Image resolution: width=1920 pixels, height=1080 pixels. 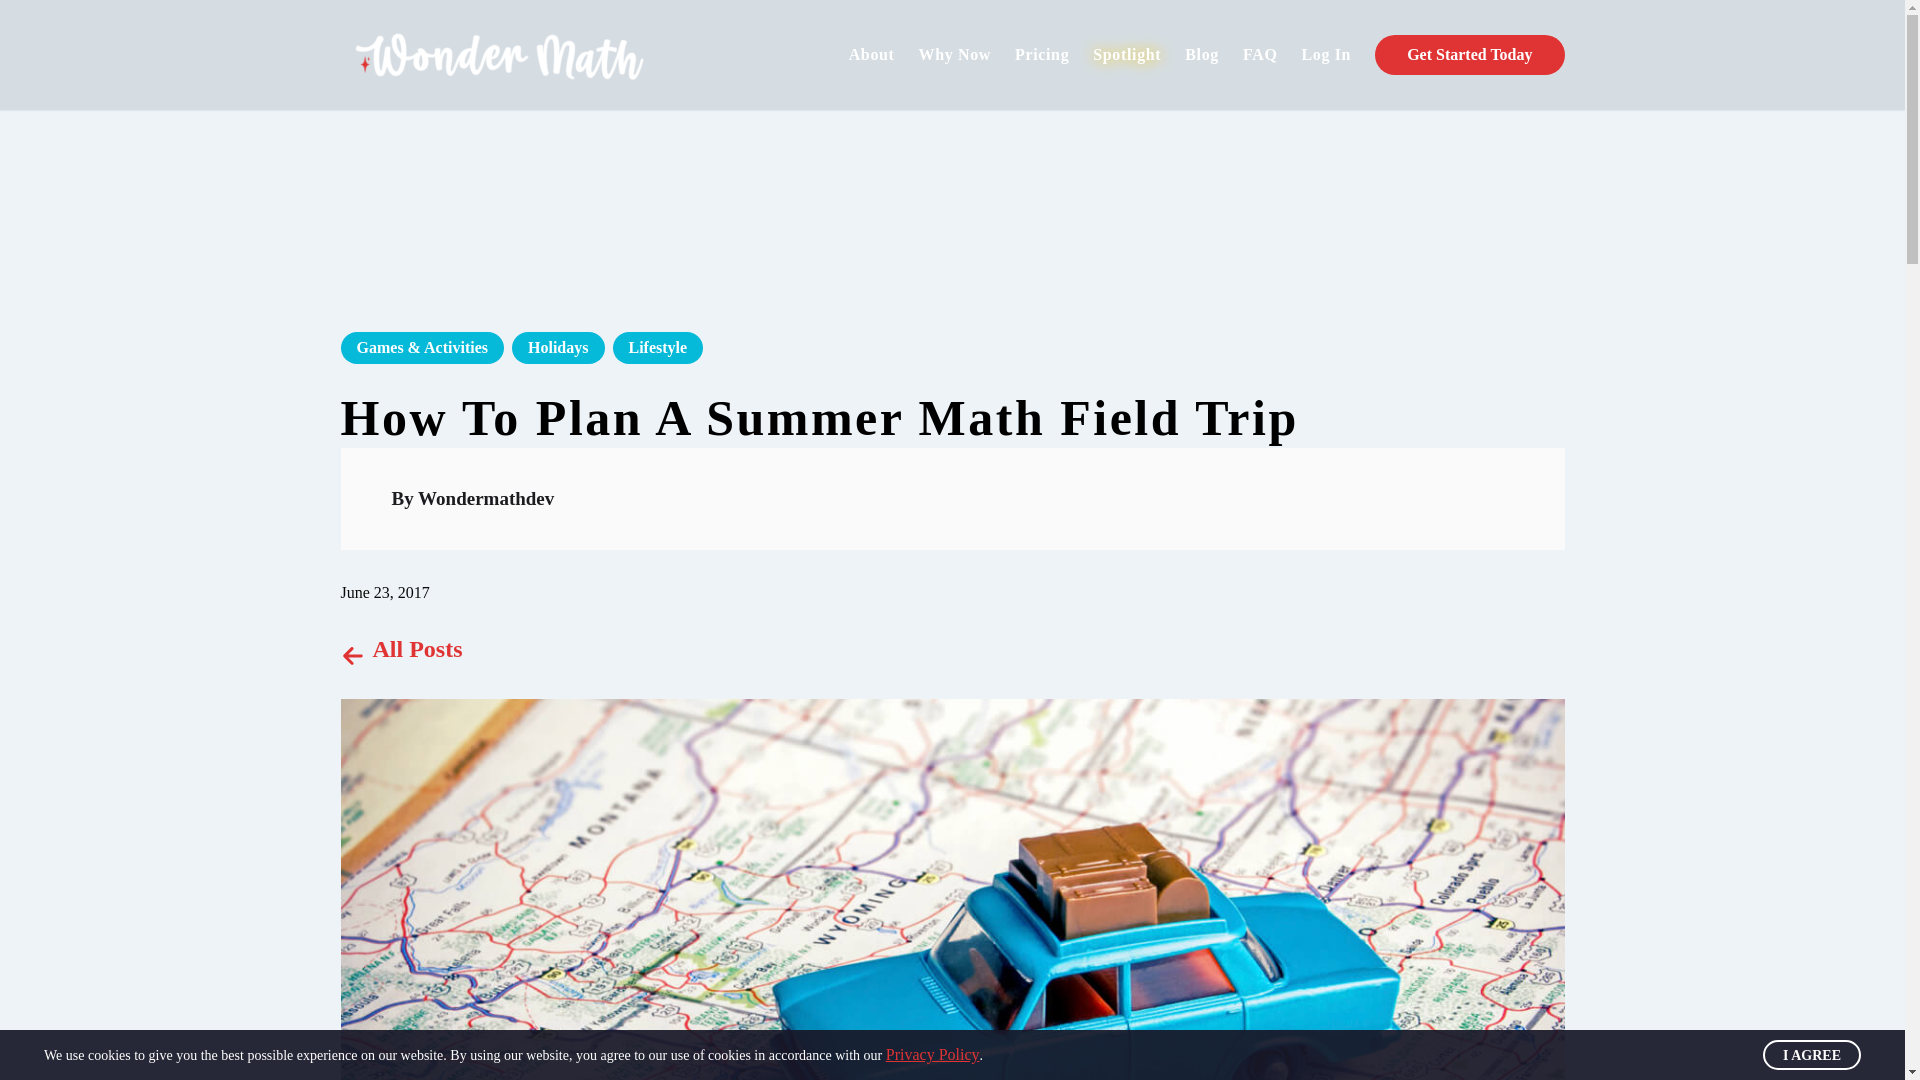 I want to click on Lifestyle, so click(x=657, y=347).